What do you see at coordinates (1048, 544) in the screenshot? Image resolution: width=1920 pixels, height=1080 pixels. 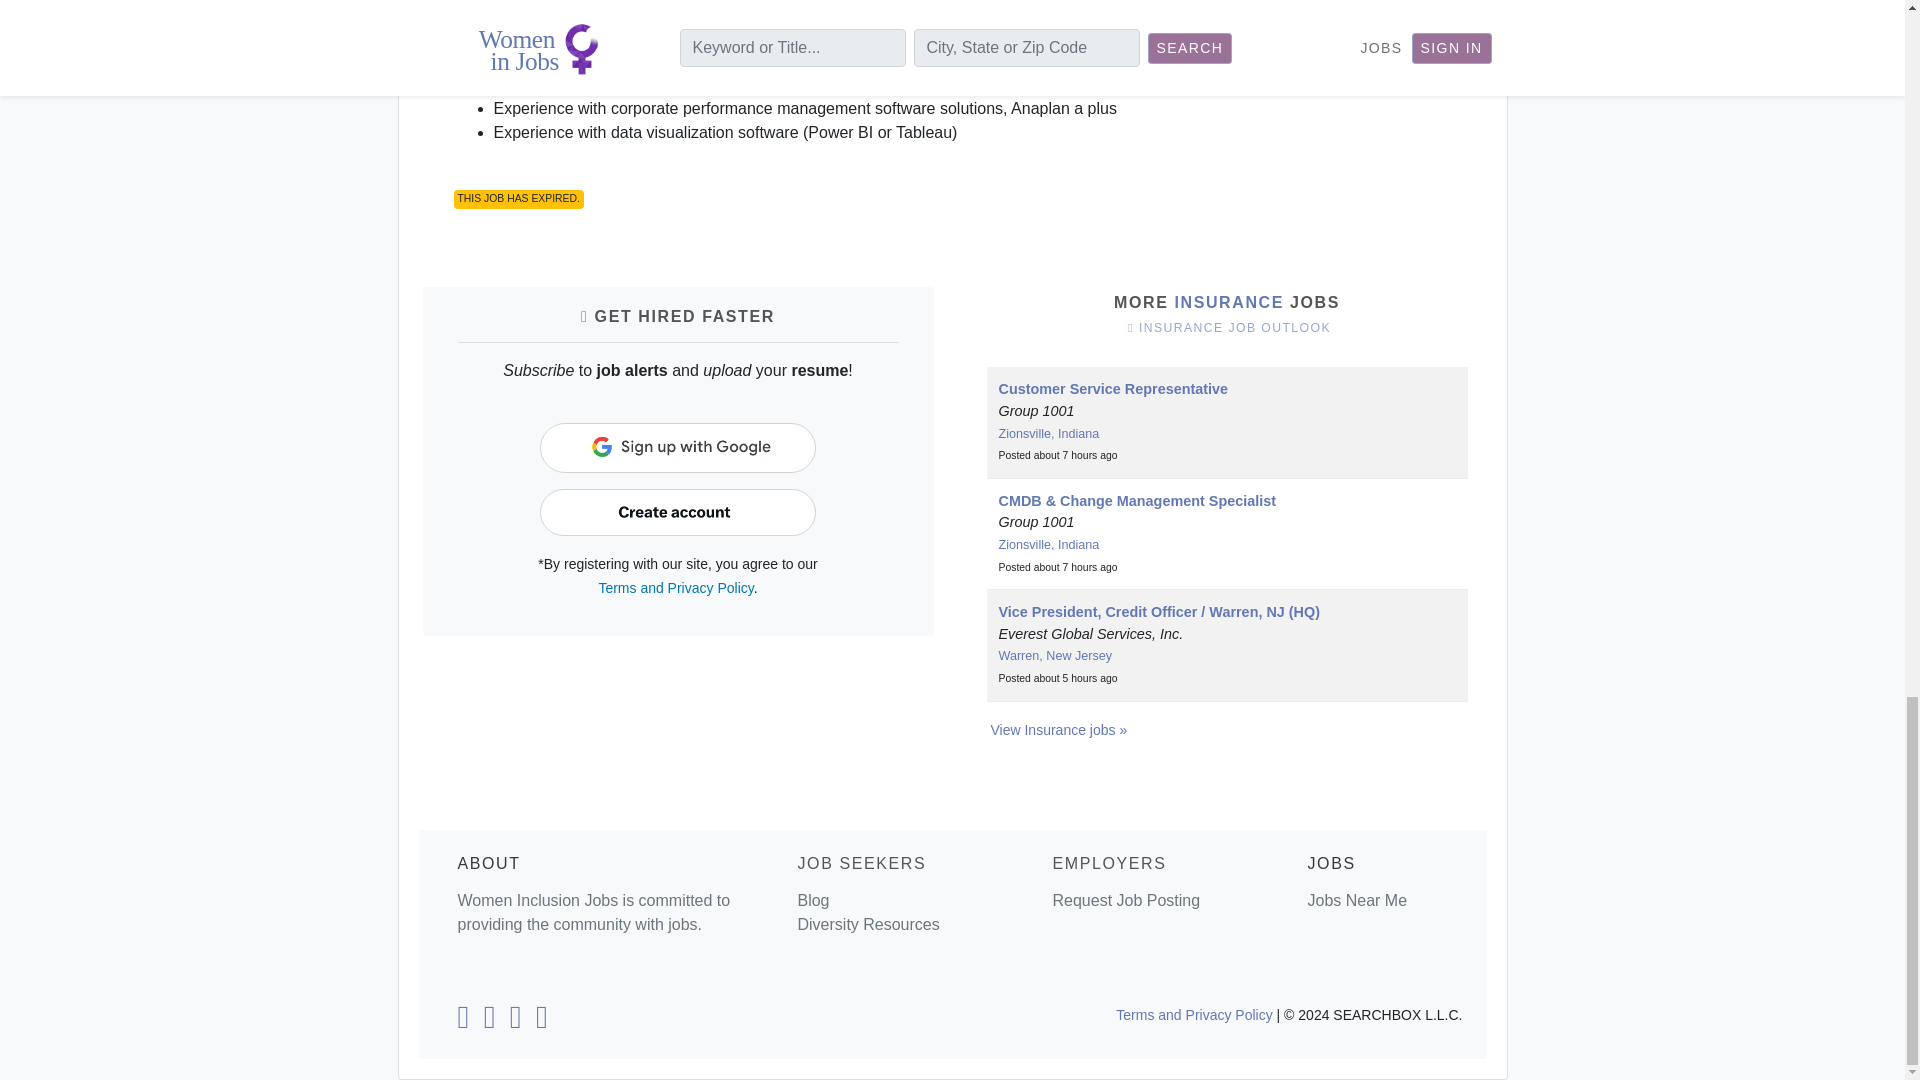 I see `Zionsville, Indiana` at bounding box center [1048, 544].